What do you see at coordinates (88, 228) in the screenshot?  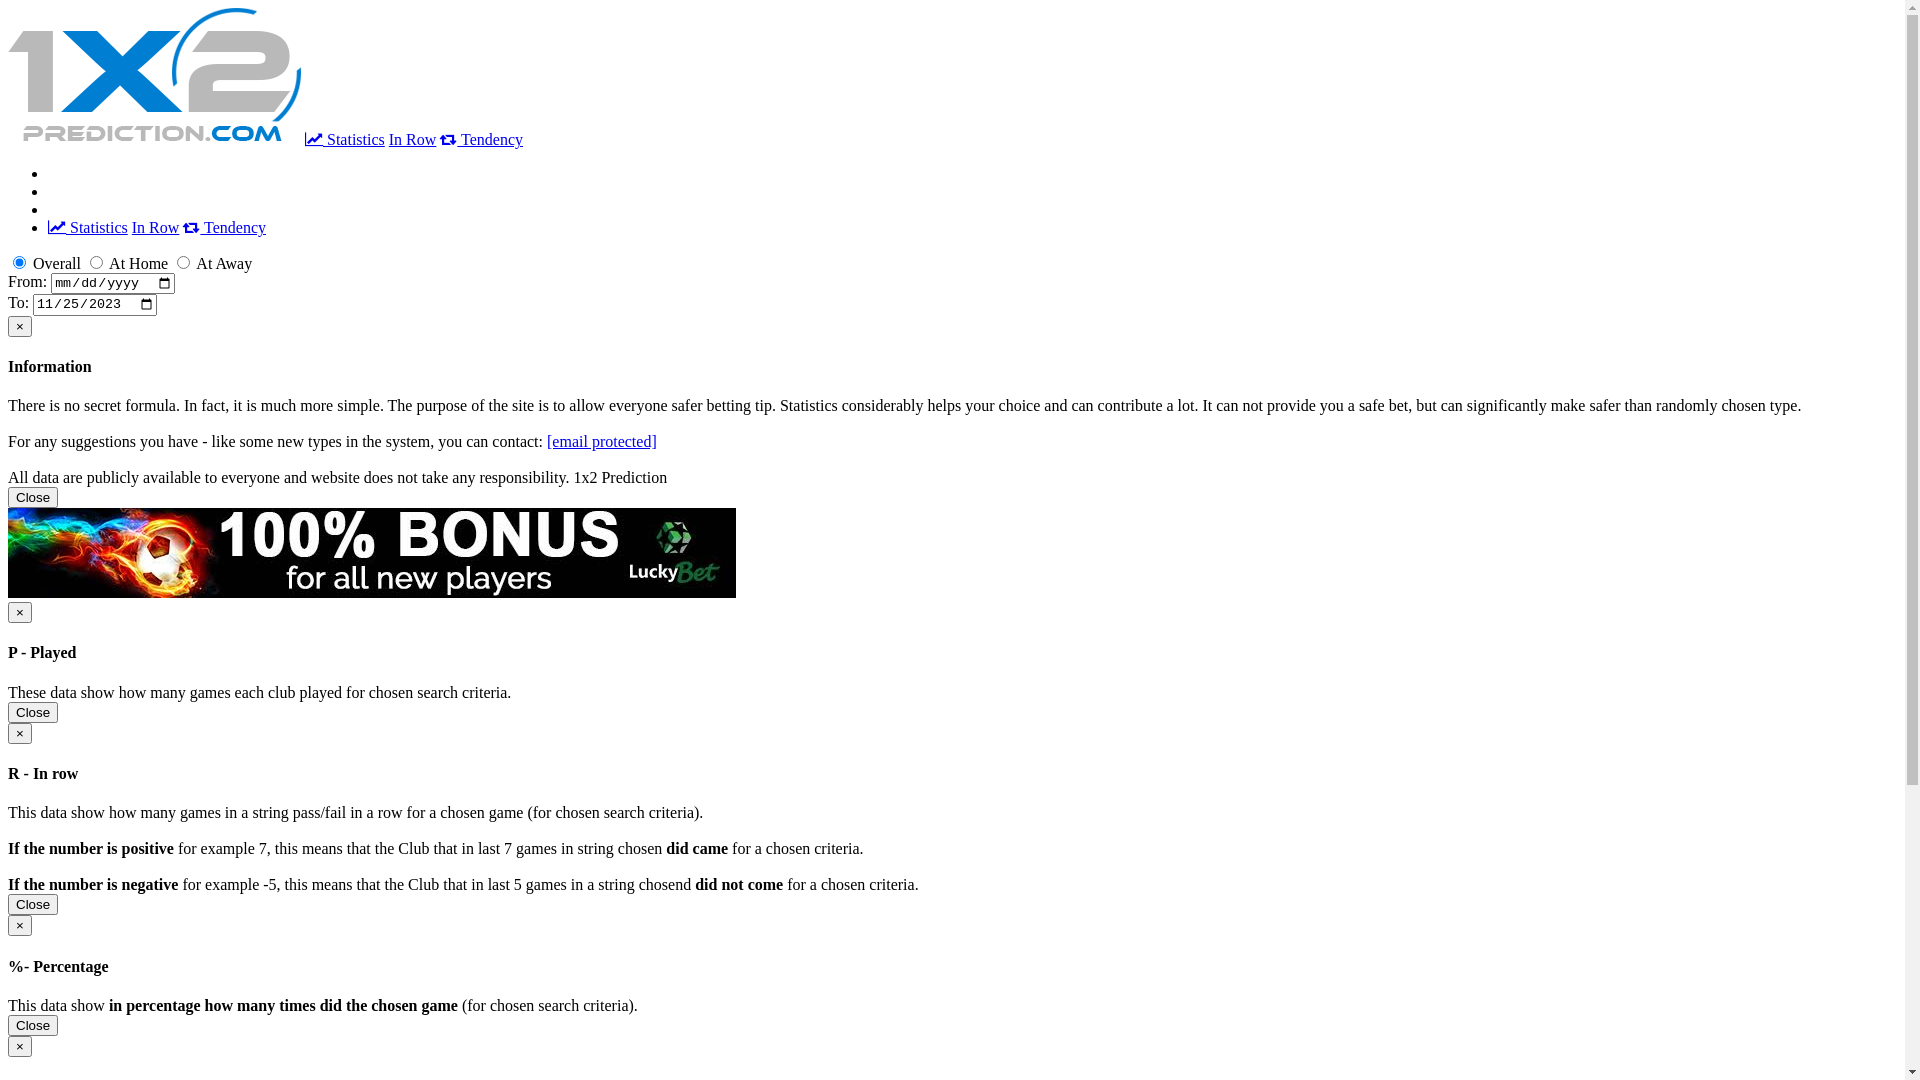 I see `Statistics` at bounding box center [88, 228].